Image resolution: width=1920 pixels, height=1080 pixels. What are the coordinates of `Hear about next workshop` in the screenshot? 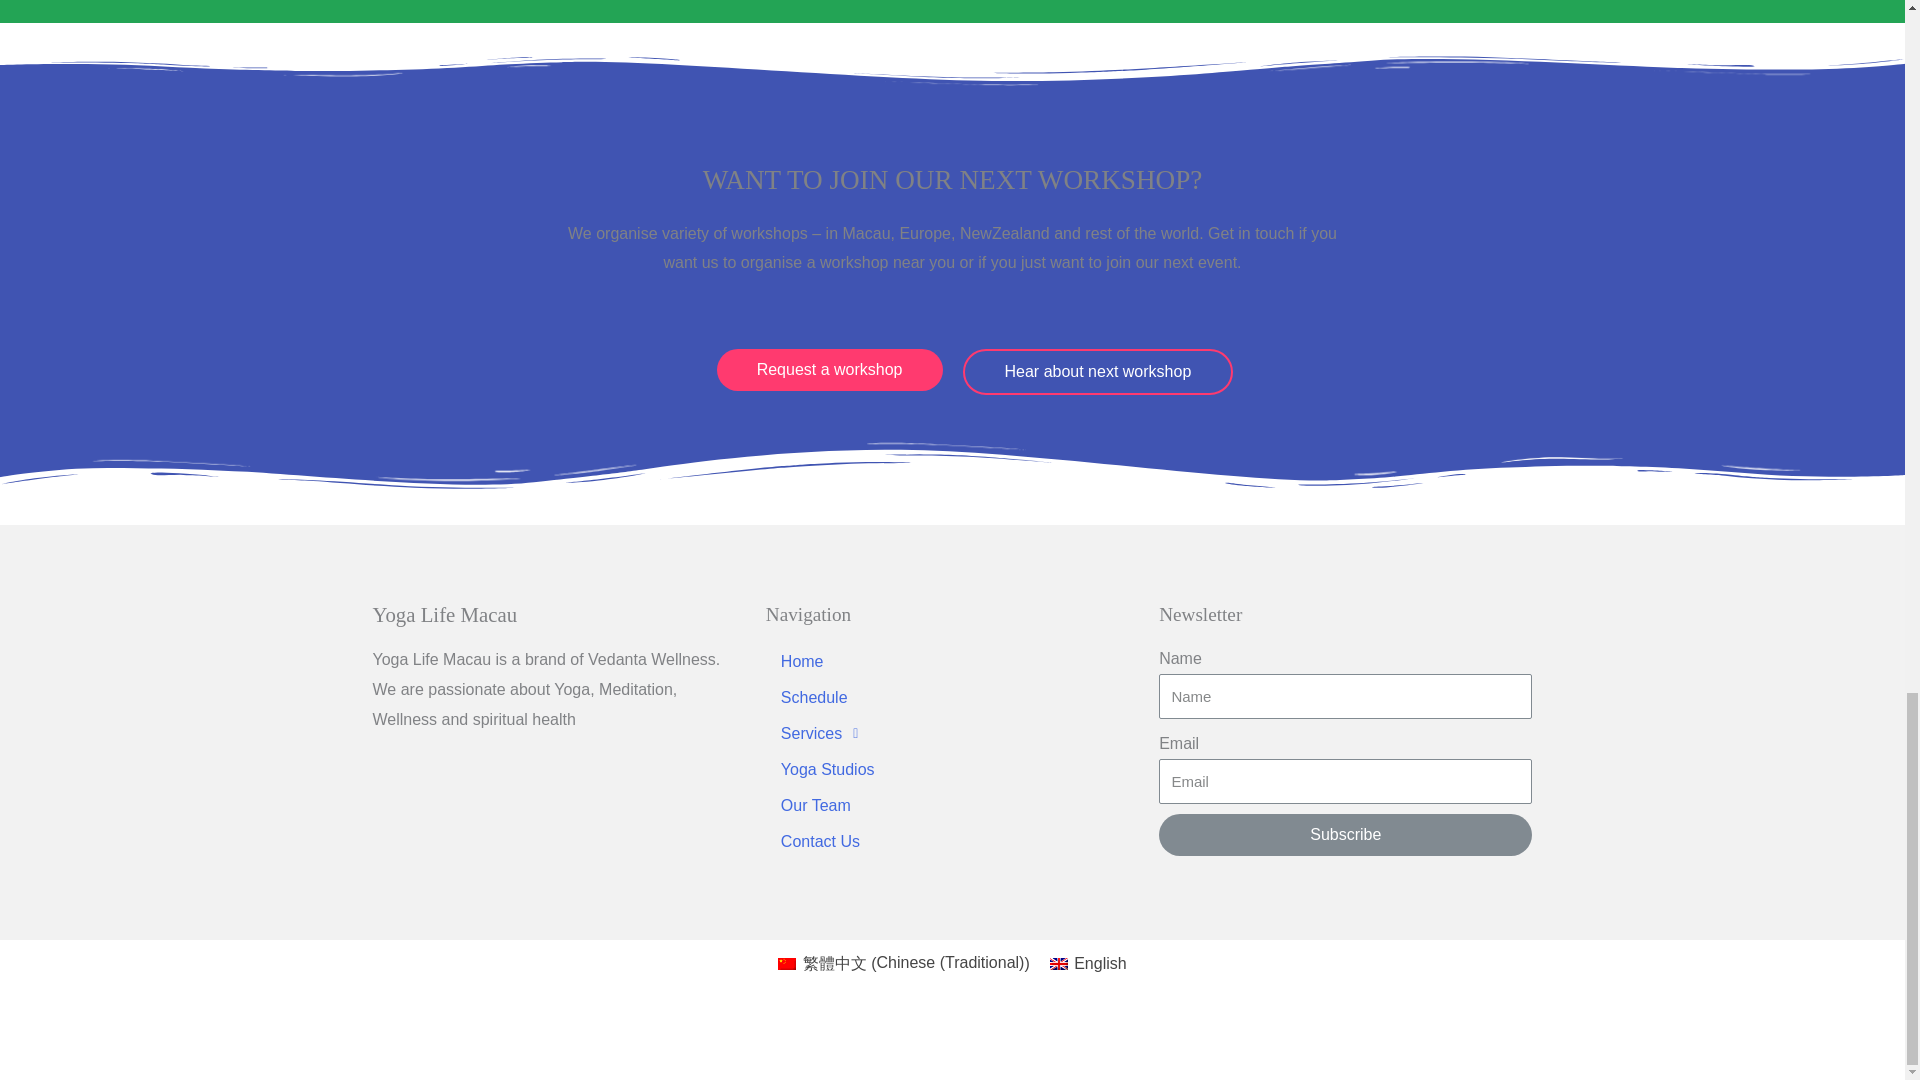 It's located at (1096, 372).